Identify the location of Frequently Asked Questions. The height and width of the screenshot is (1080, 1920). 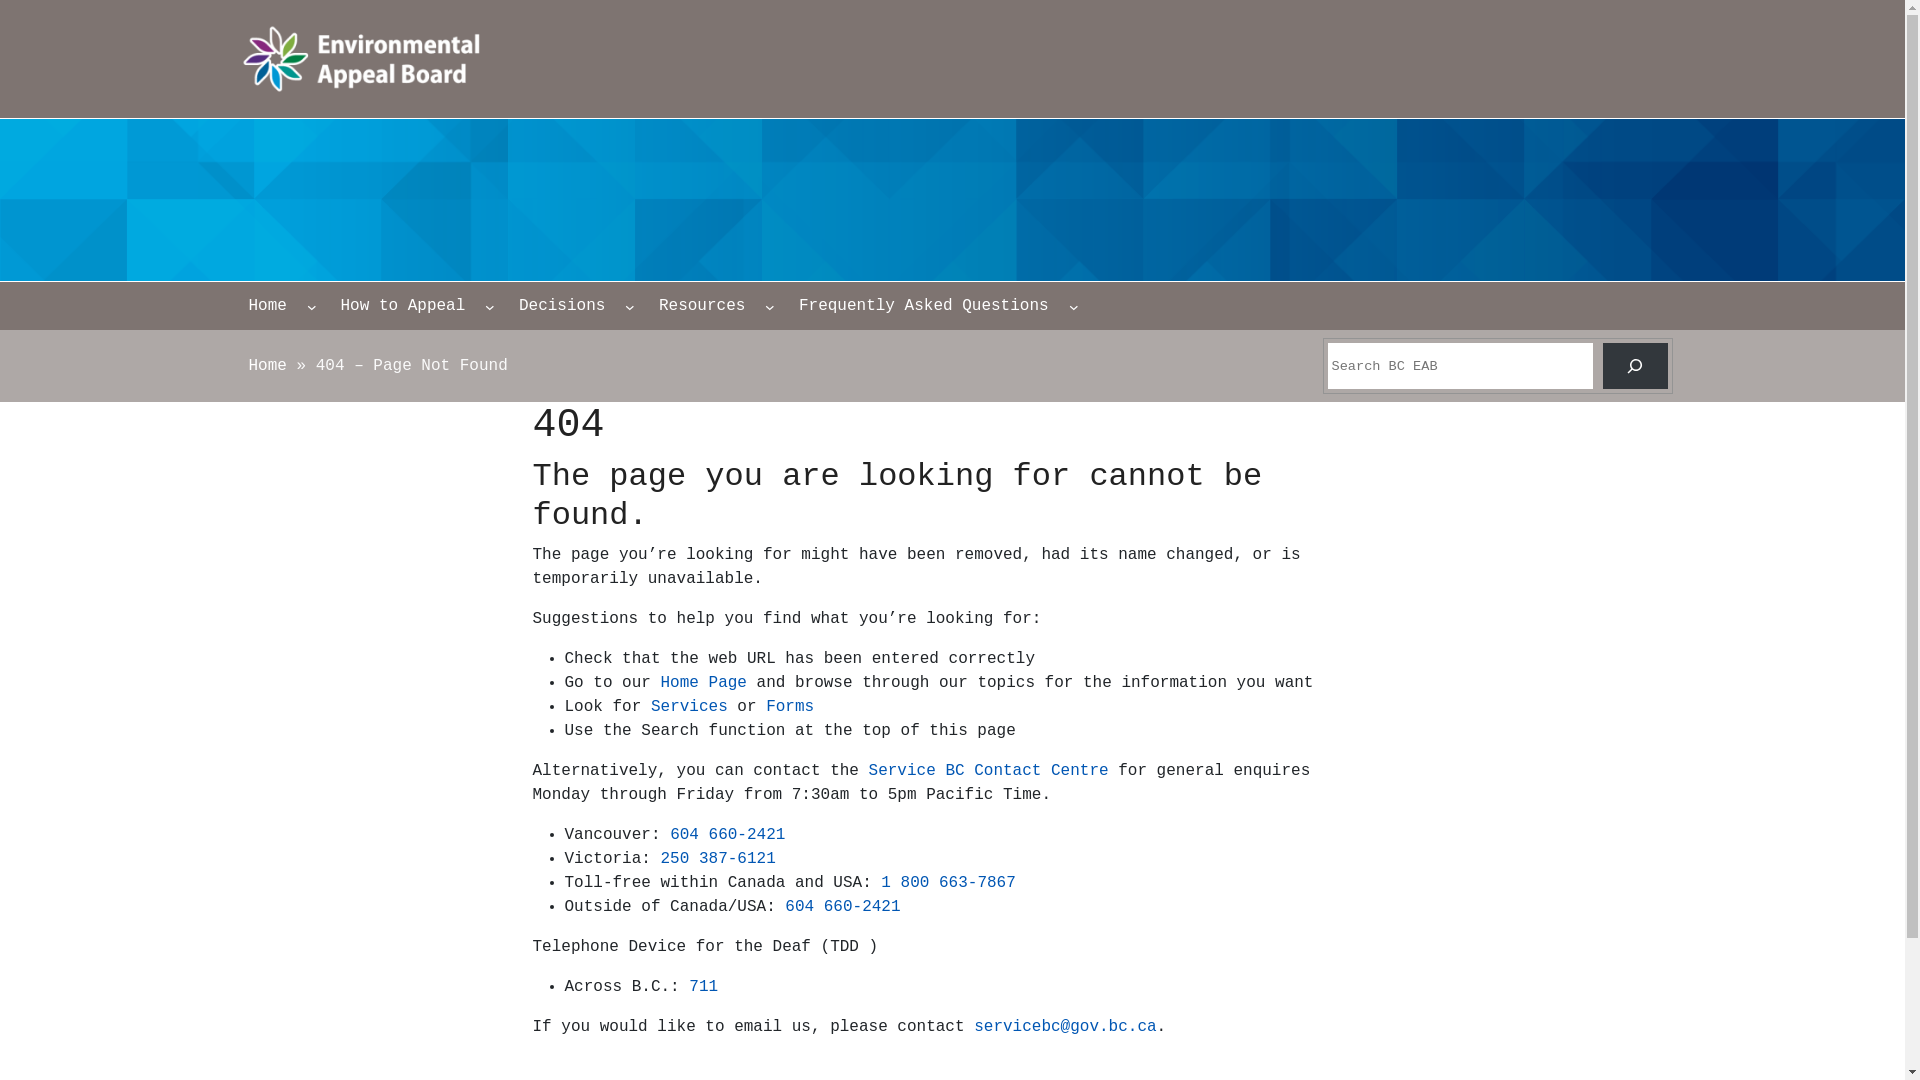
(924, 306).